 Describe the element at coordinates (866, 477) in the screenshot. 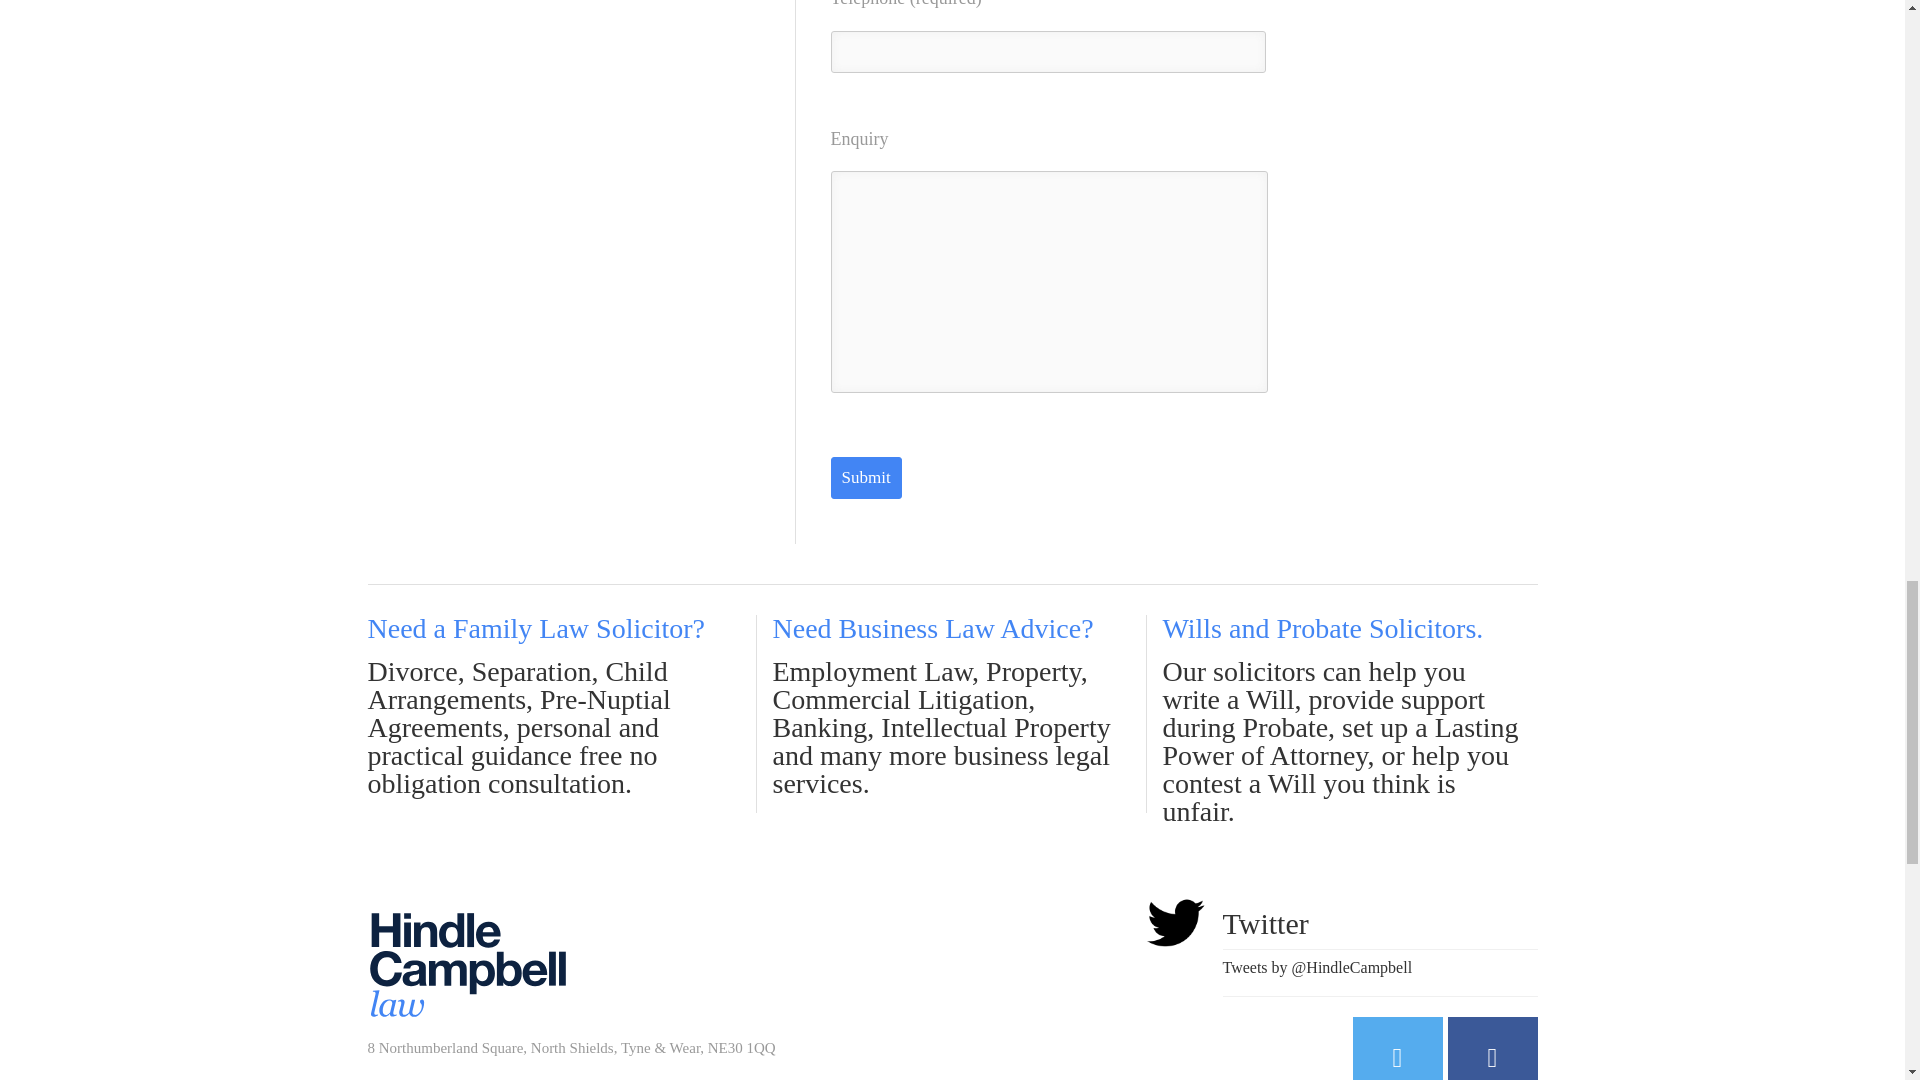

I see `Submit` at that location.